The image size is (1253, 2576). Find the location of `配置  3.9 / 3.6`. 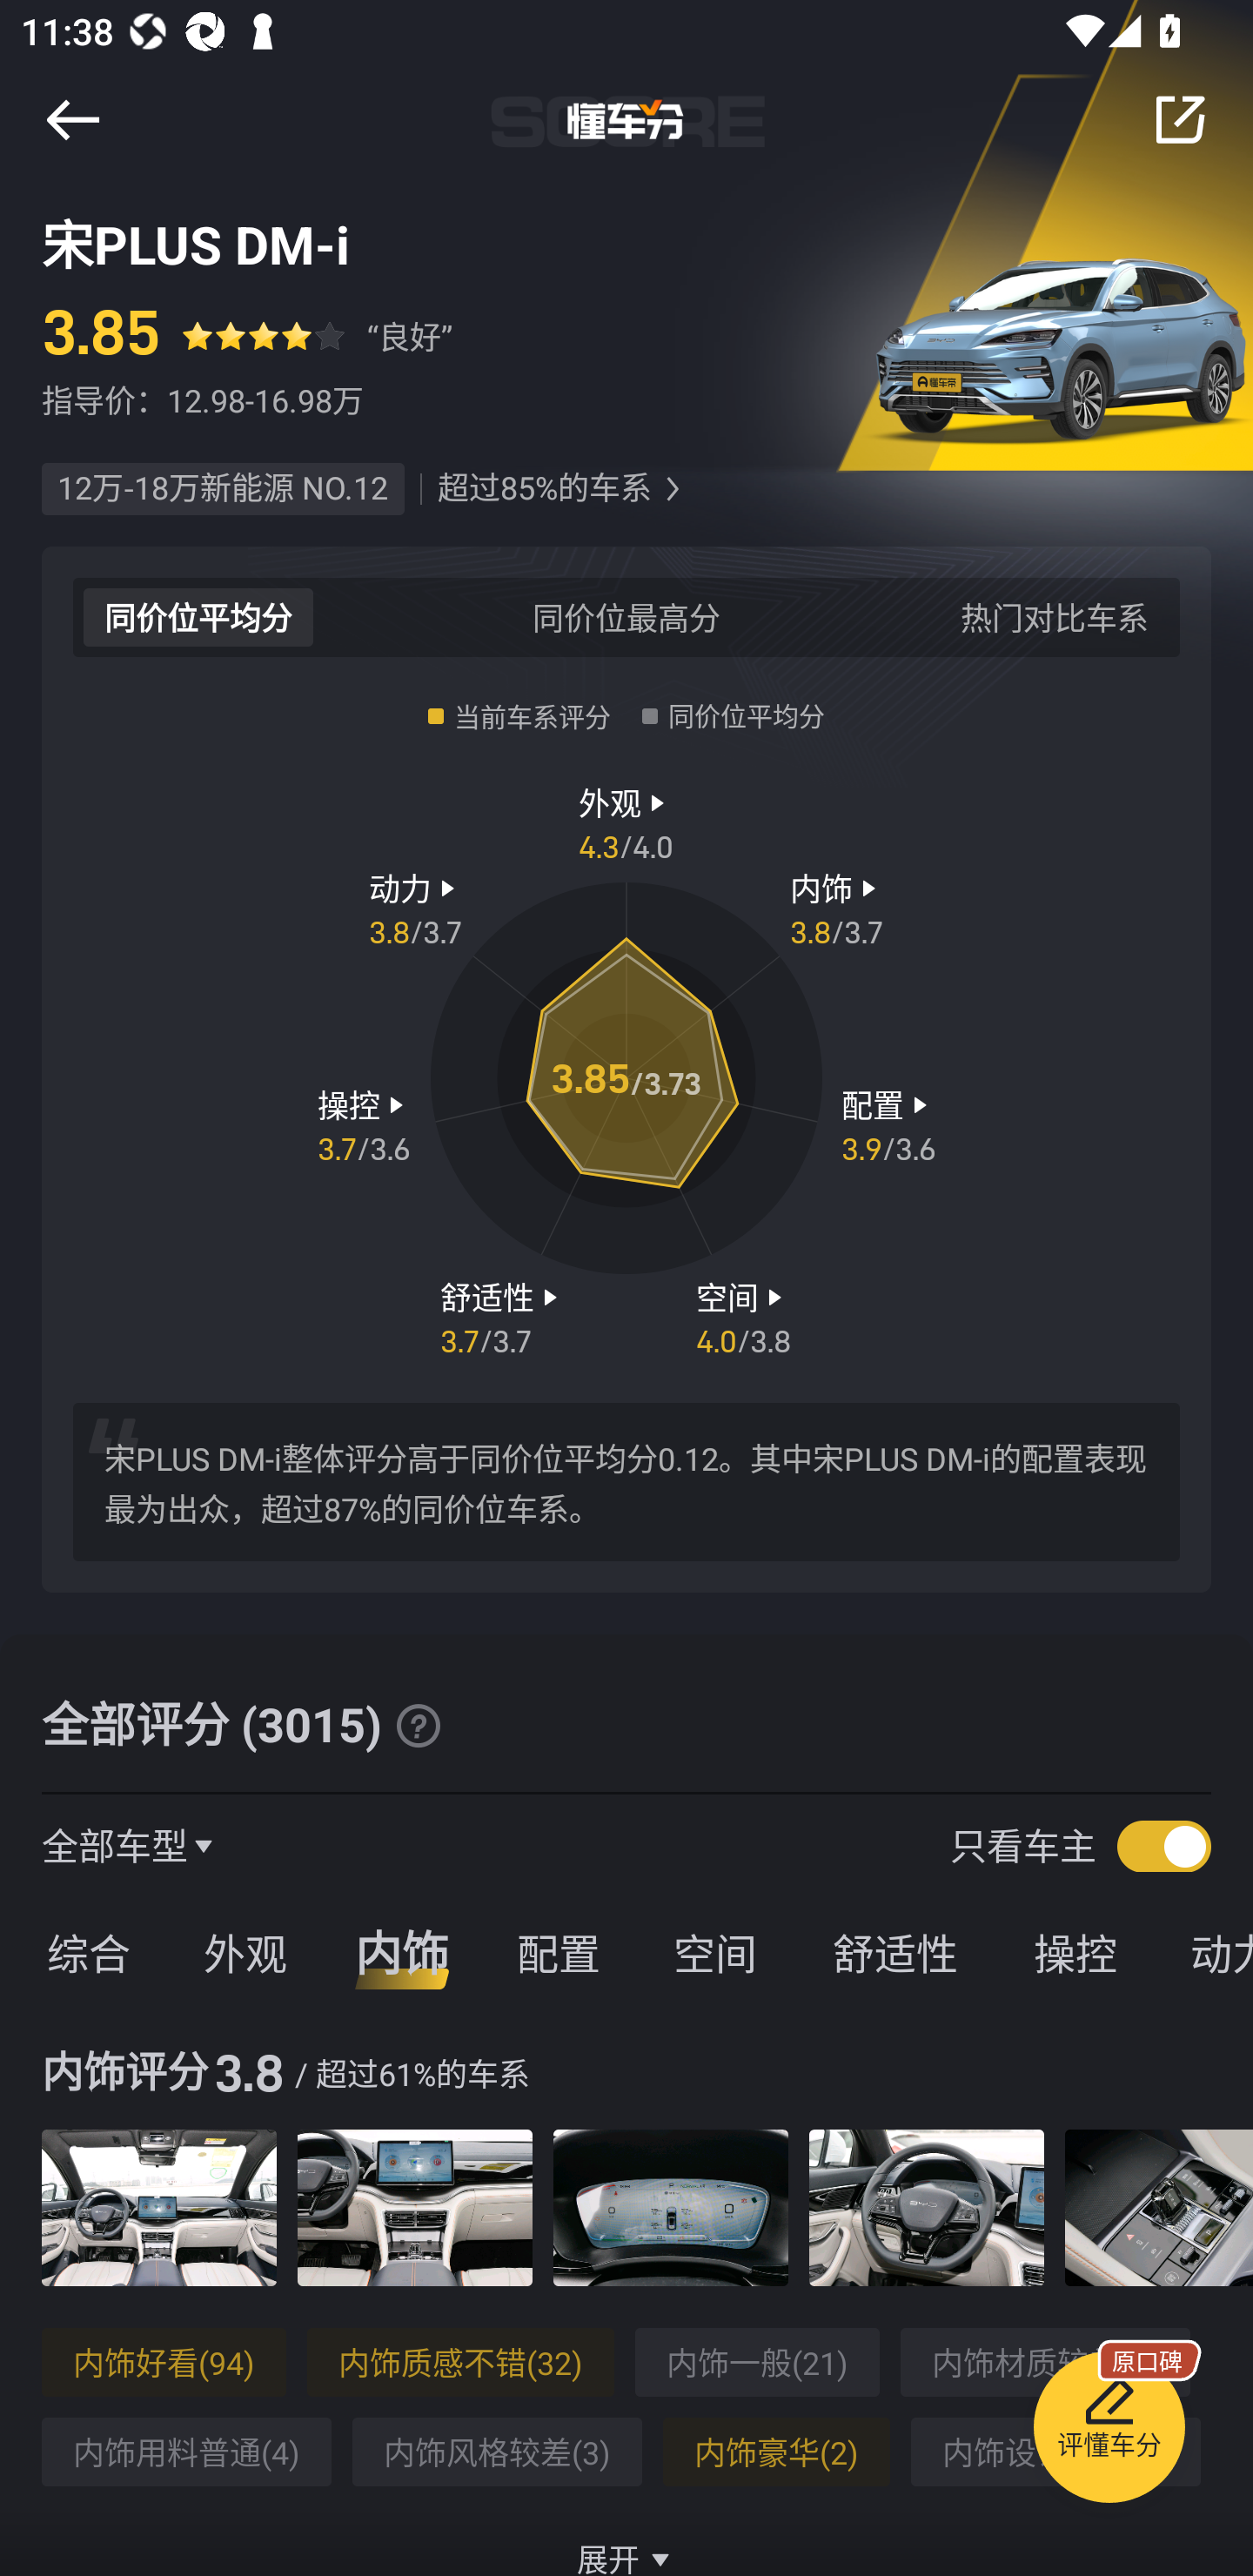

配置  3.9 / 3.6 is located at coordinates (888, 1125).